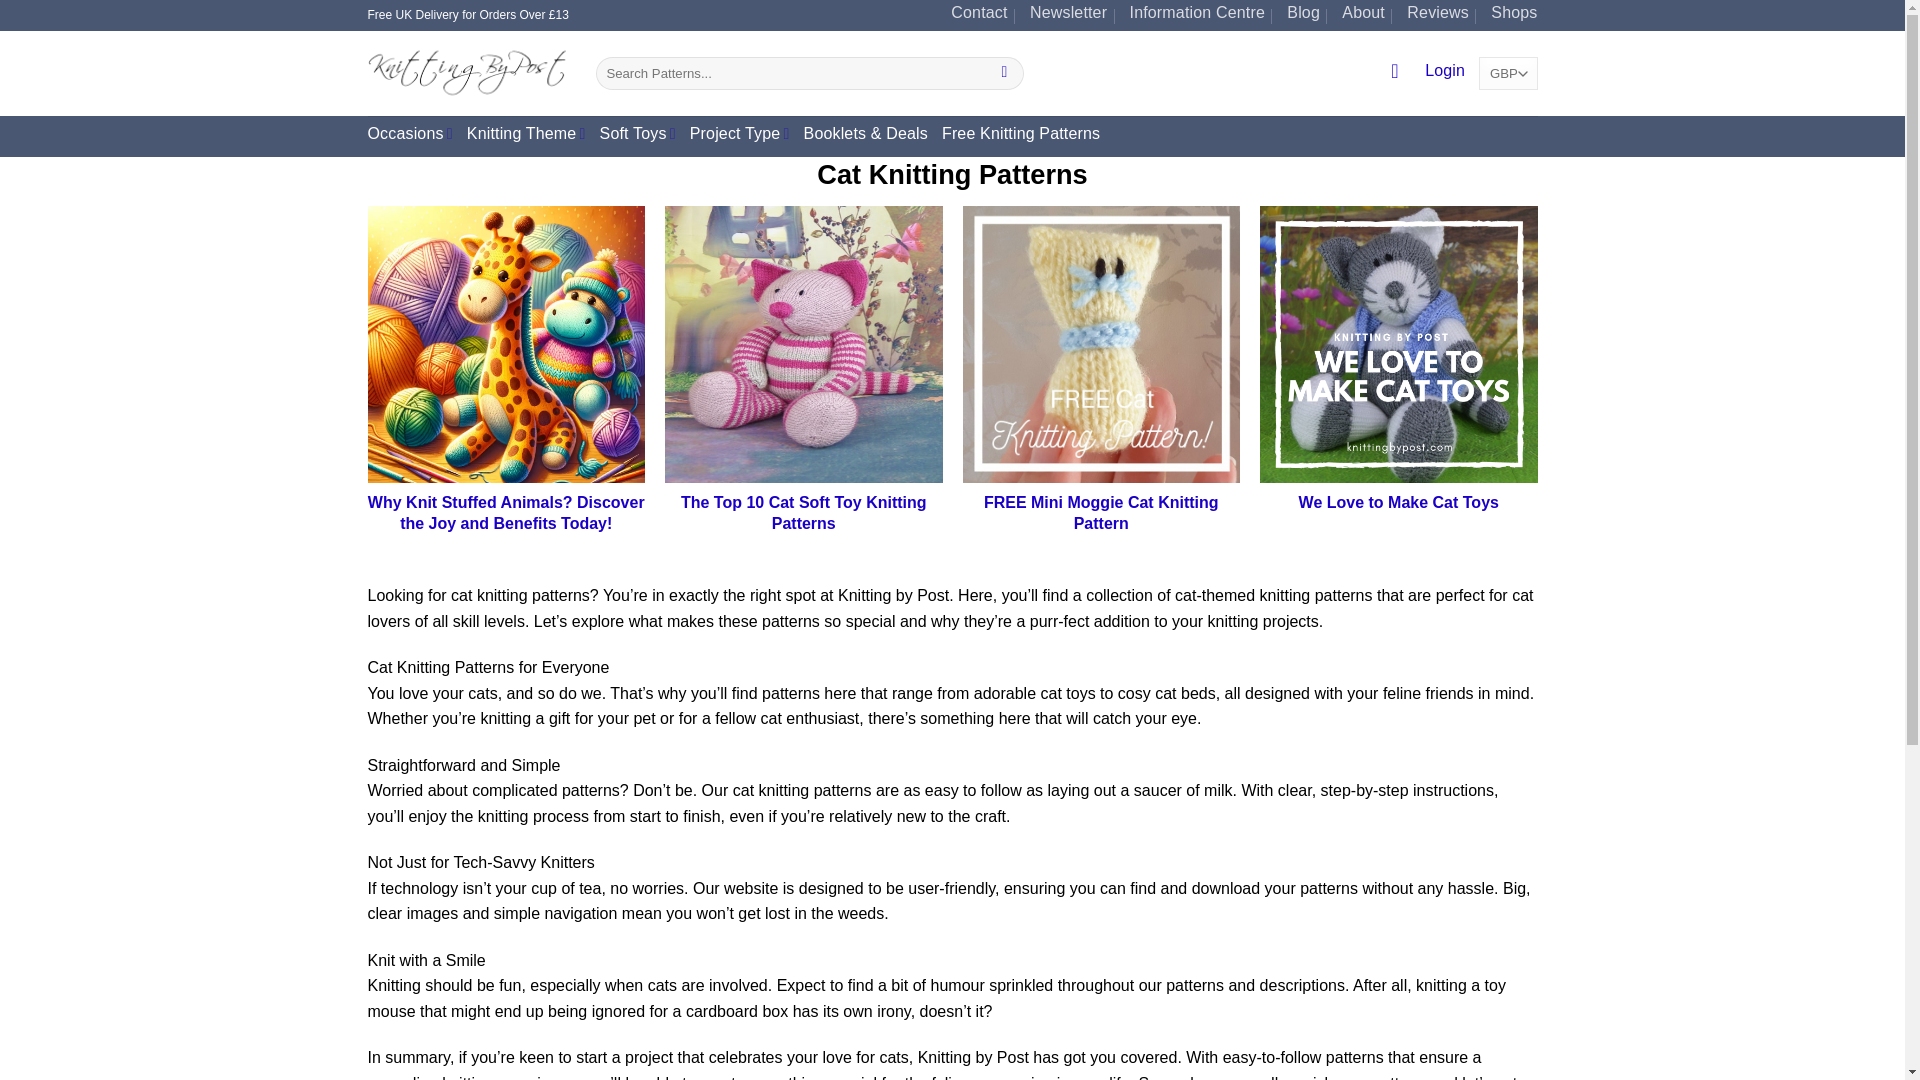  I want to click on Useful information for using this website, so click(1198, 16).